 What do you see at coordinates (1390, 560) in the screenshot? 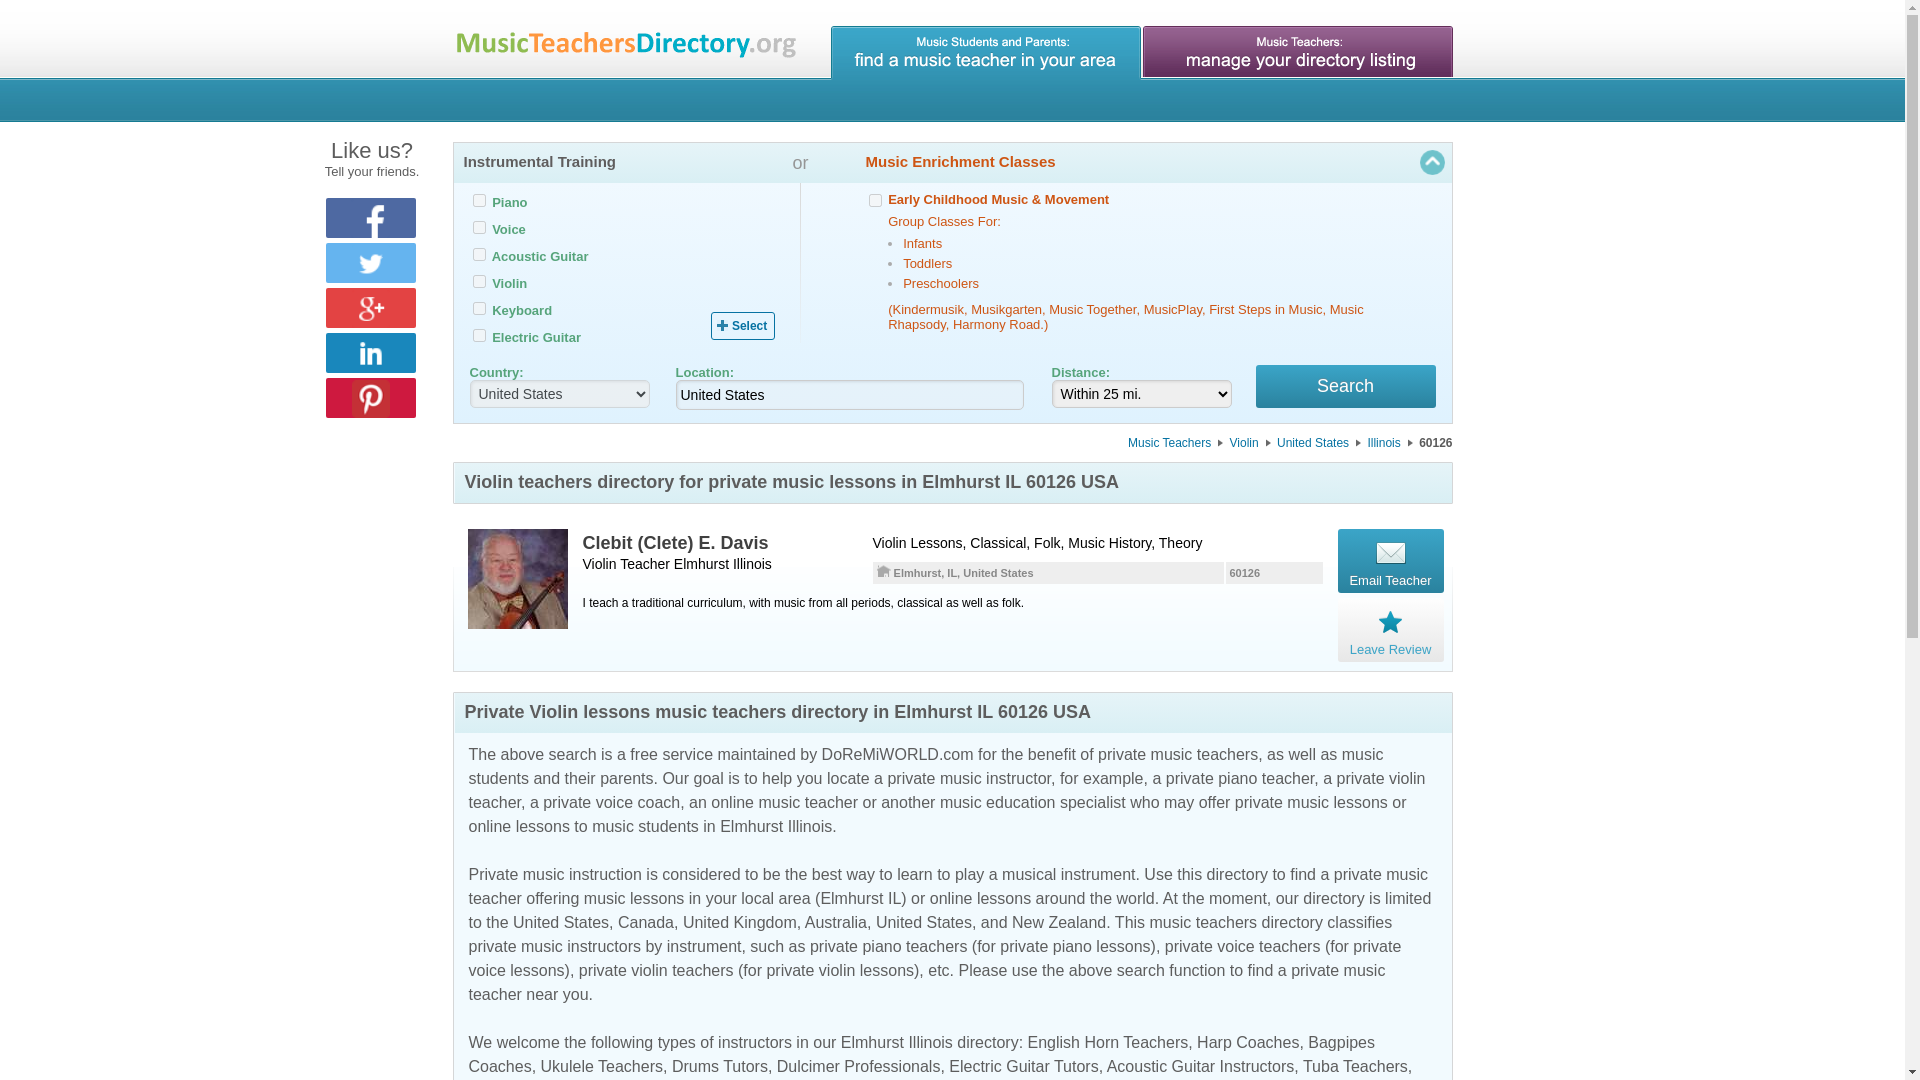
I see `Email Teacher` at bounding box center [1390, 560].